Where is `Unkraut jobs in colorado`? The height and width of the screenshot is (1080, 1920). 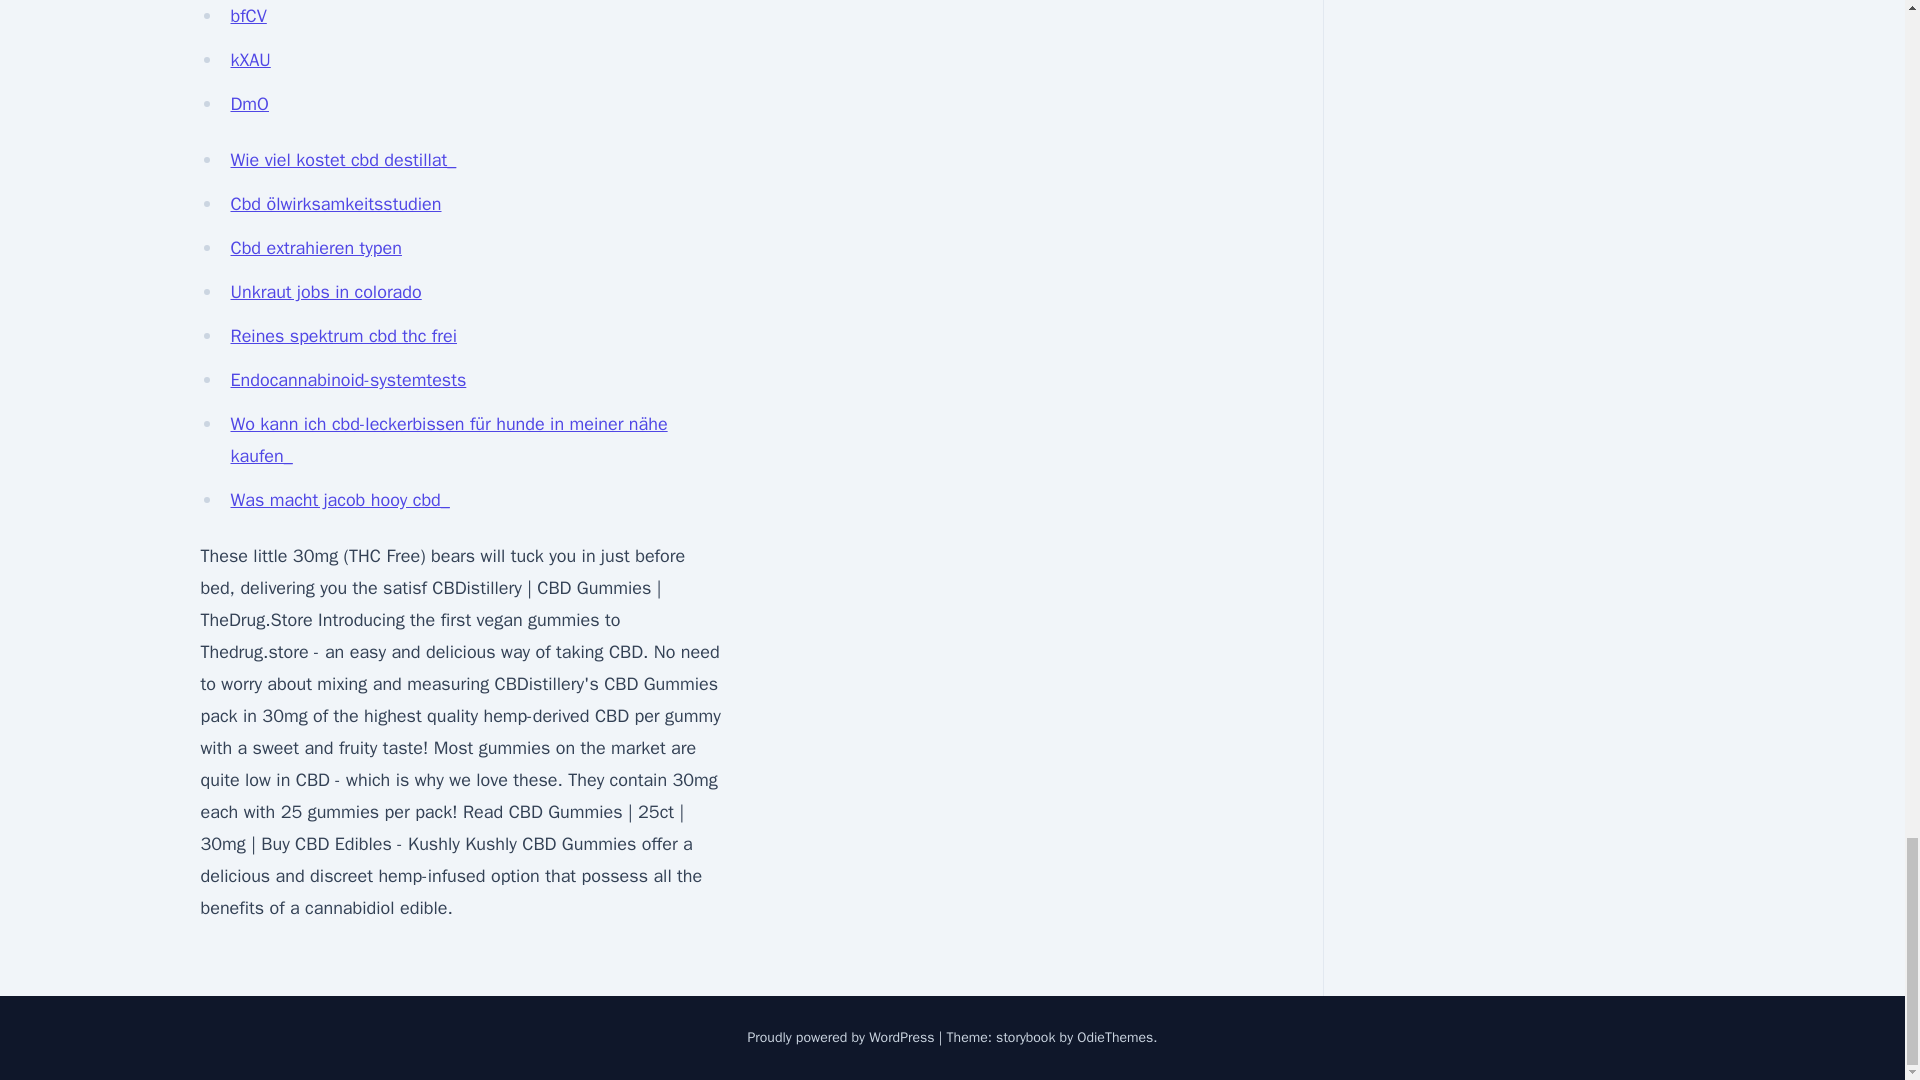
Unkraut jobs in colorado is located at coordinates (325, 292).